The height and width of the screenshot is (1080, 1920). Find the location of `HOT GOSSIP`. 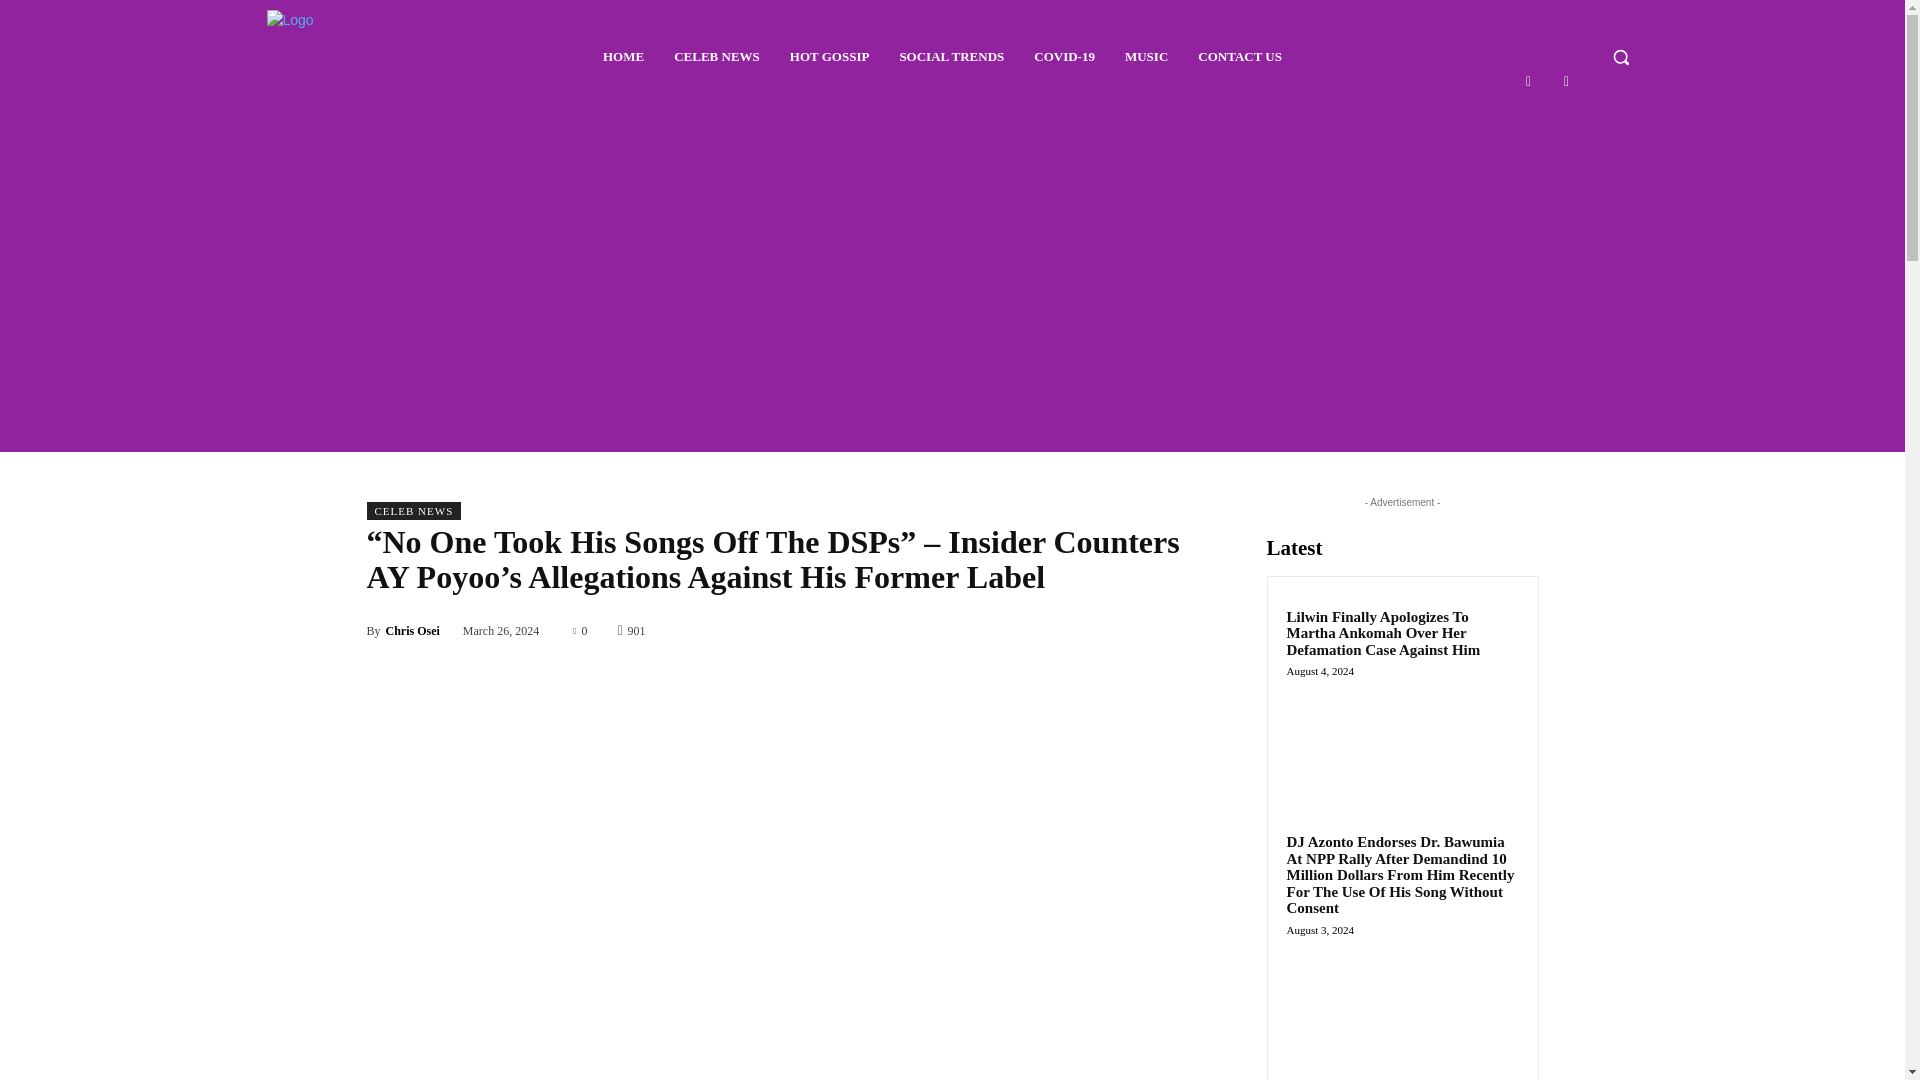

HOT GOSSIP is located at coordinates (829, 57).